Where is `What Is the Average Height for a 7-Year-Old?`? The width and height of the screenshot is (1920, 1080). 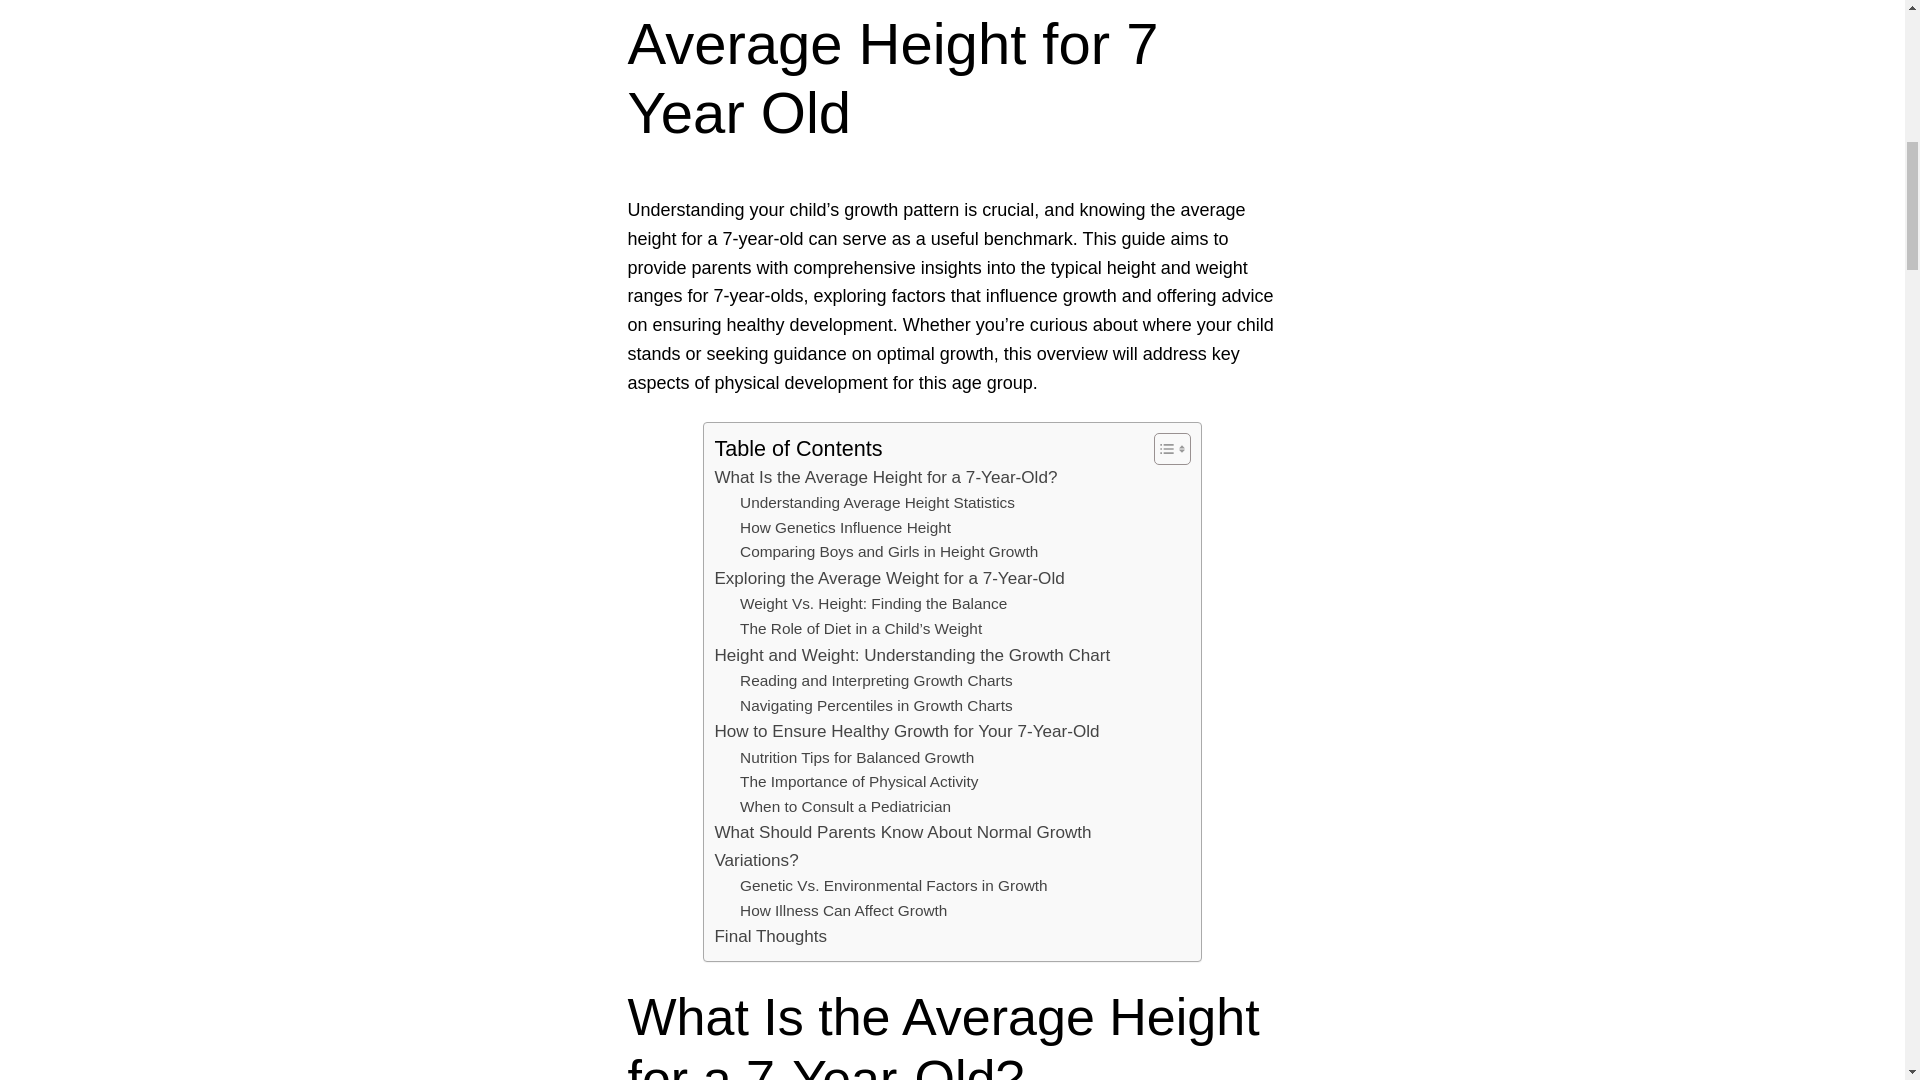
What Is the Average Height for a 7-Year-Old? is located at coordinates (886, 478).